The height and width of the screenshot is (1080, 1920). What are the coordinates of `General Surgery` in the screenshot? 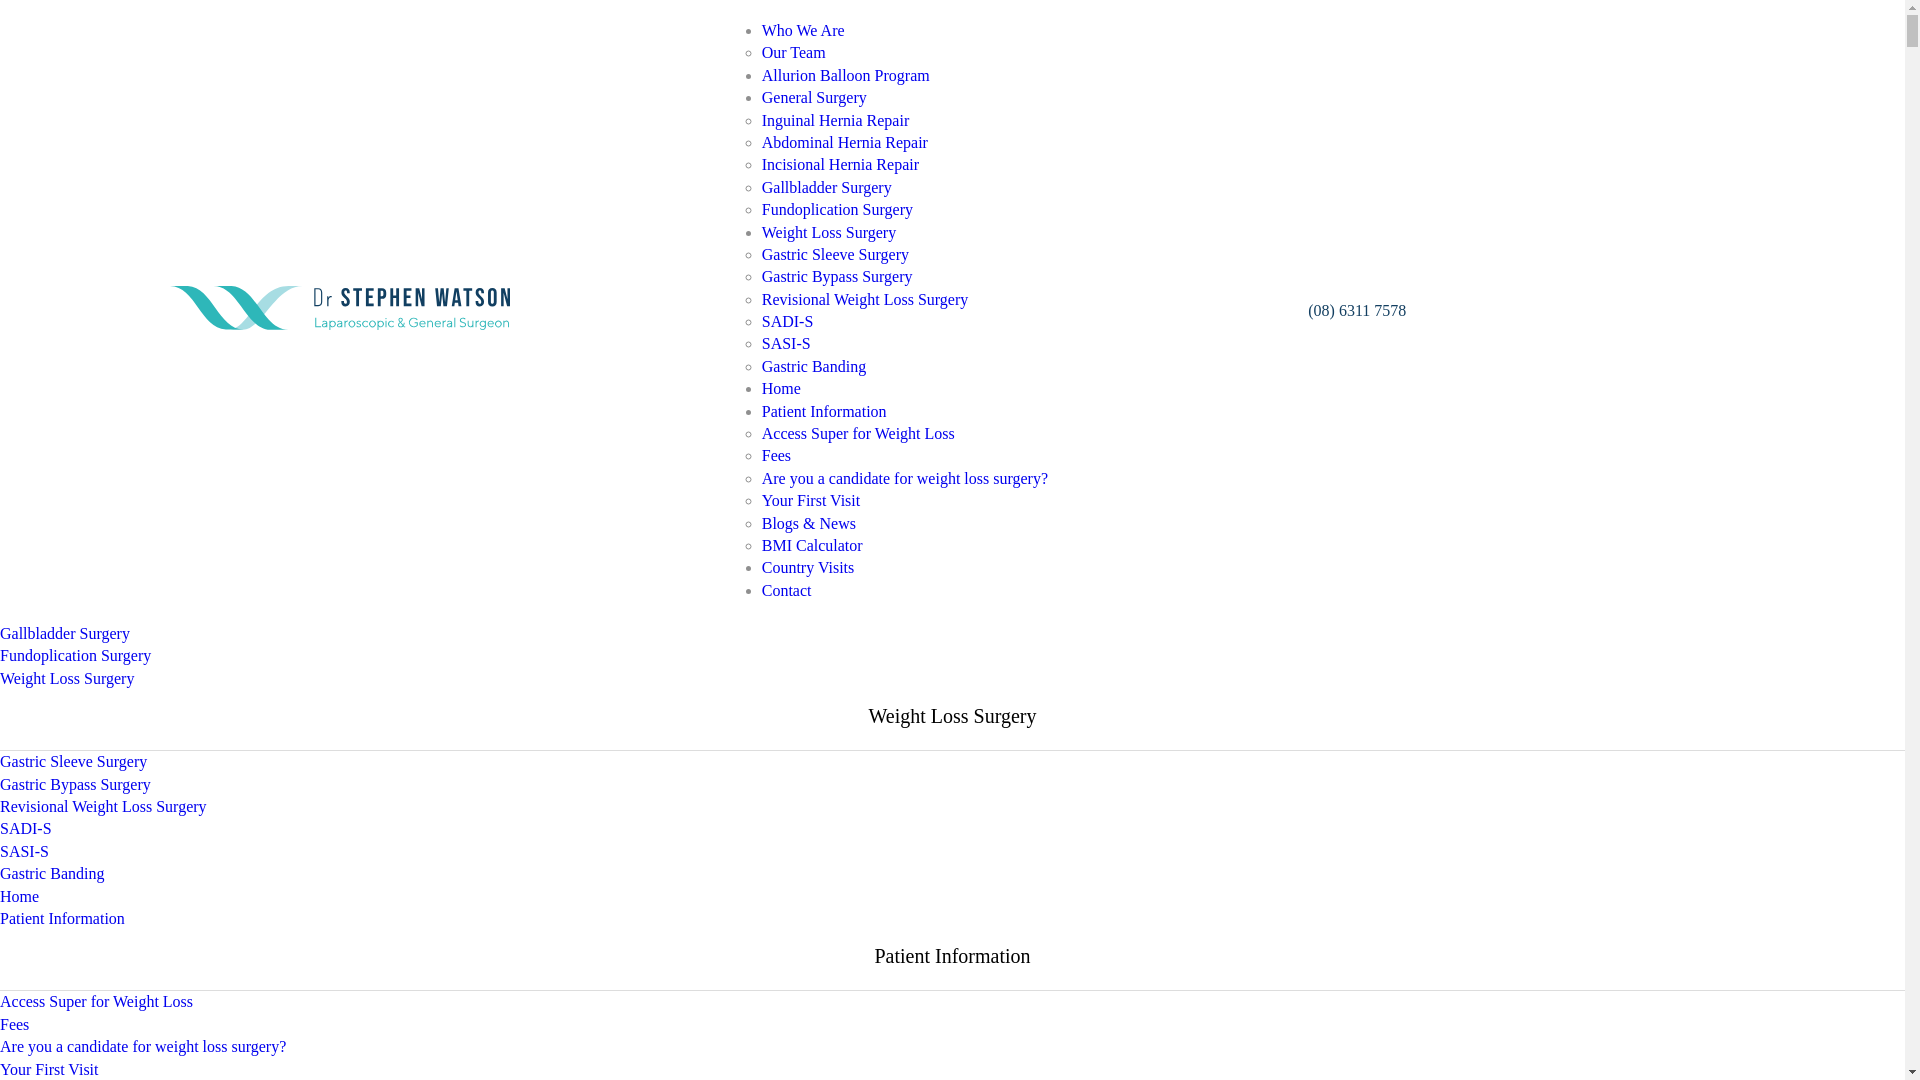 It's located at (814, 98).